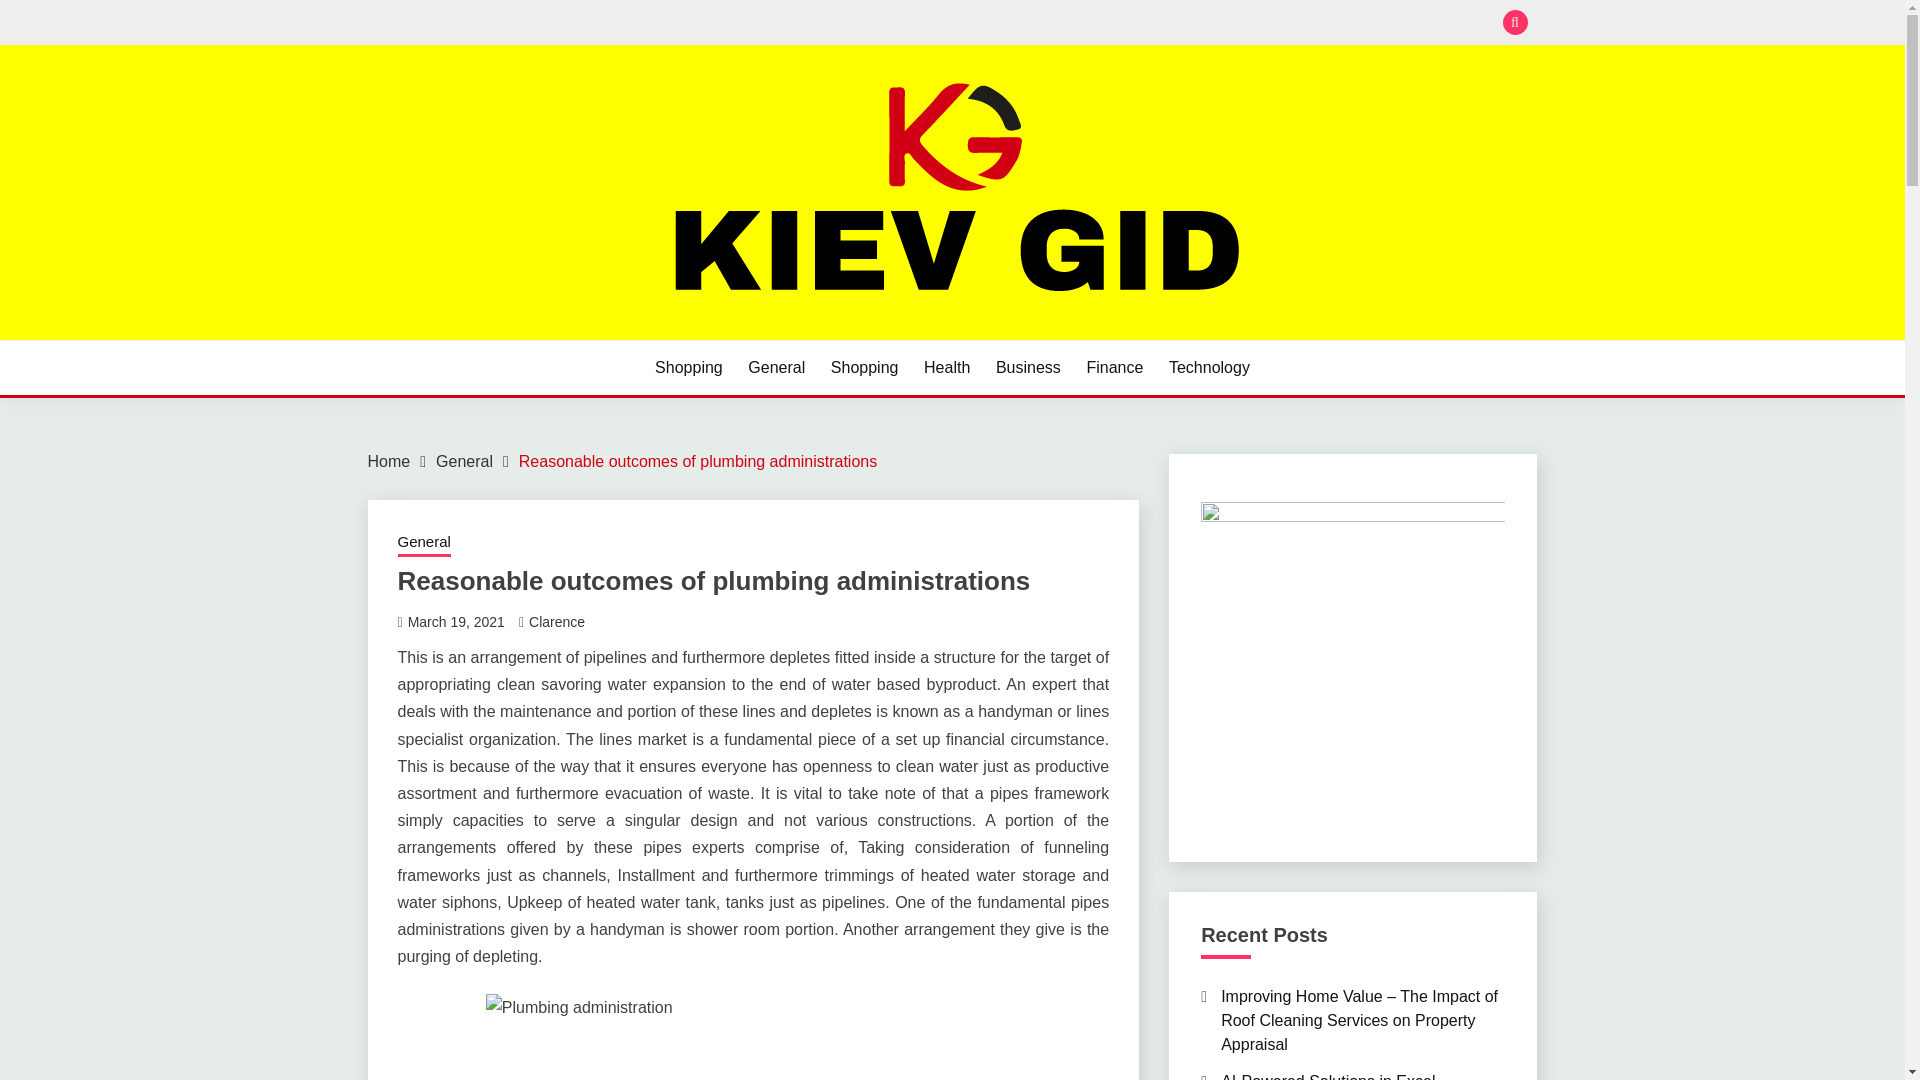 The width and height of the screenshot is (1920, 1080). What do you see at coordinates (424, 544) in the screenshot?
I see `General` at bounding box center [424, 544].